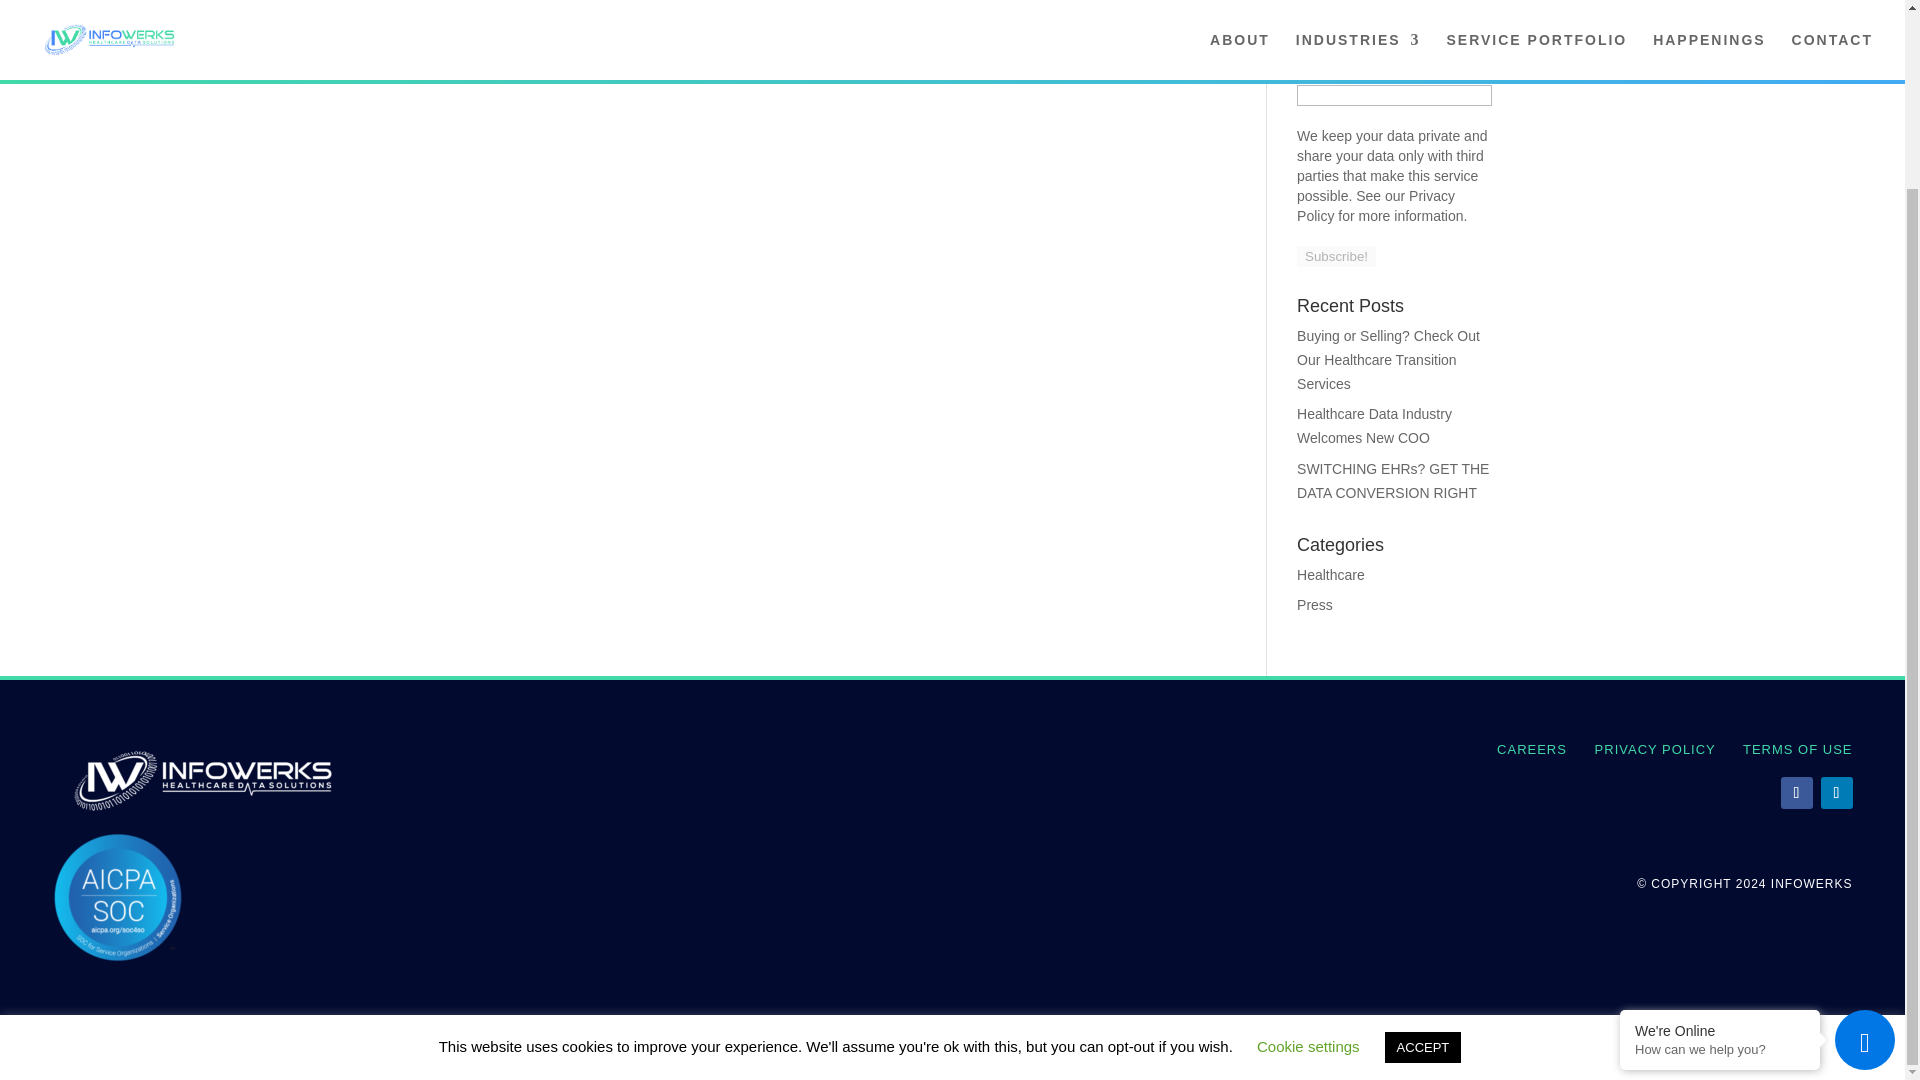  I want to click on Email, so click(1394, 95).